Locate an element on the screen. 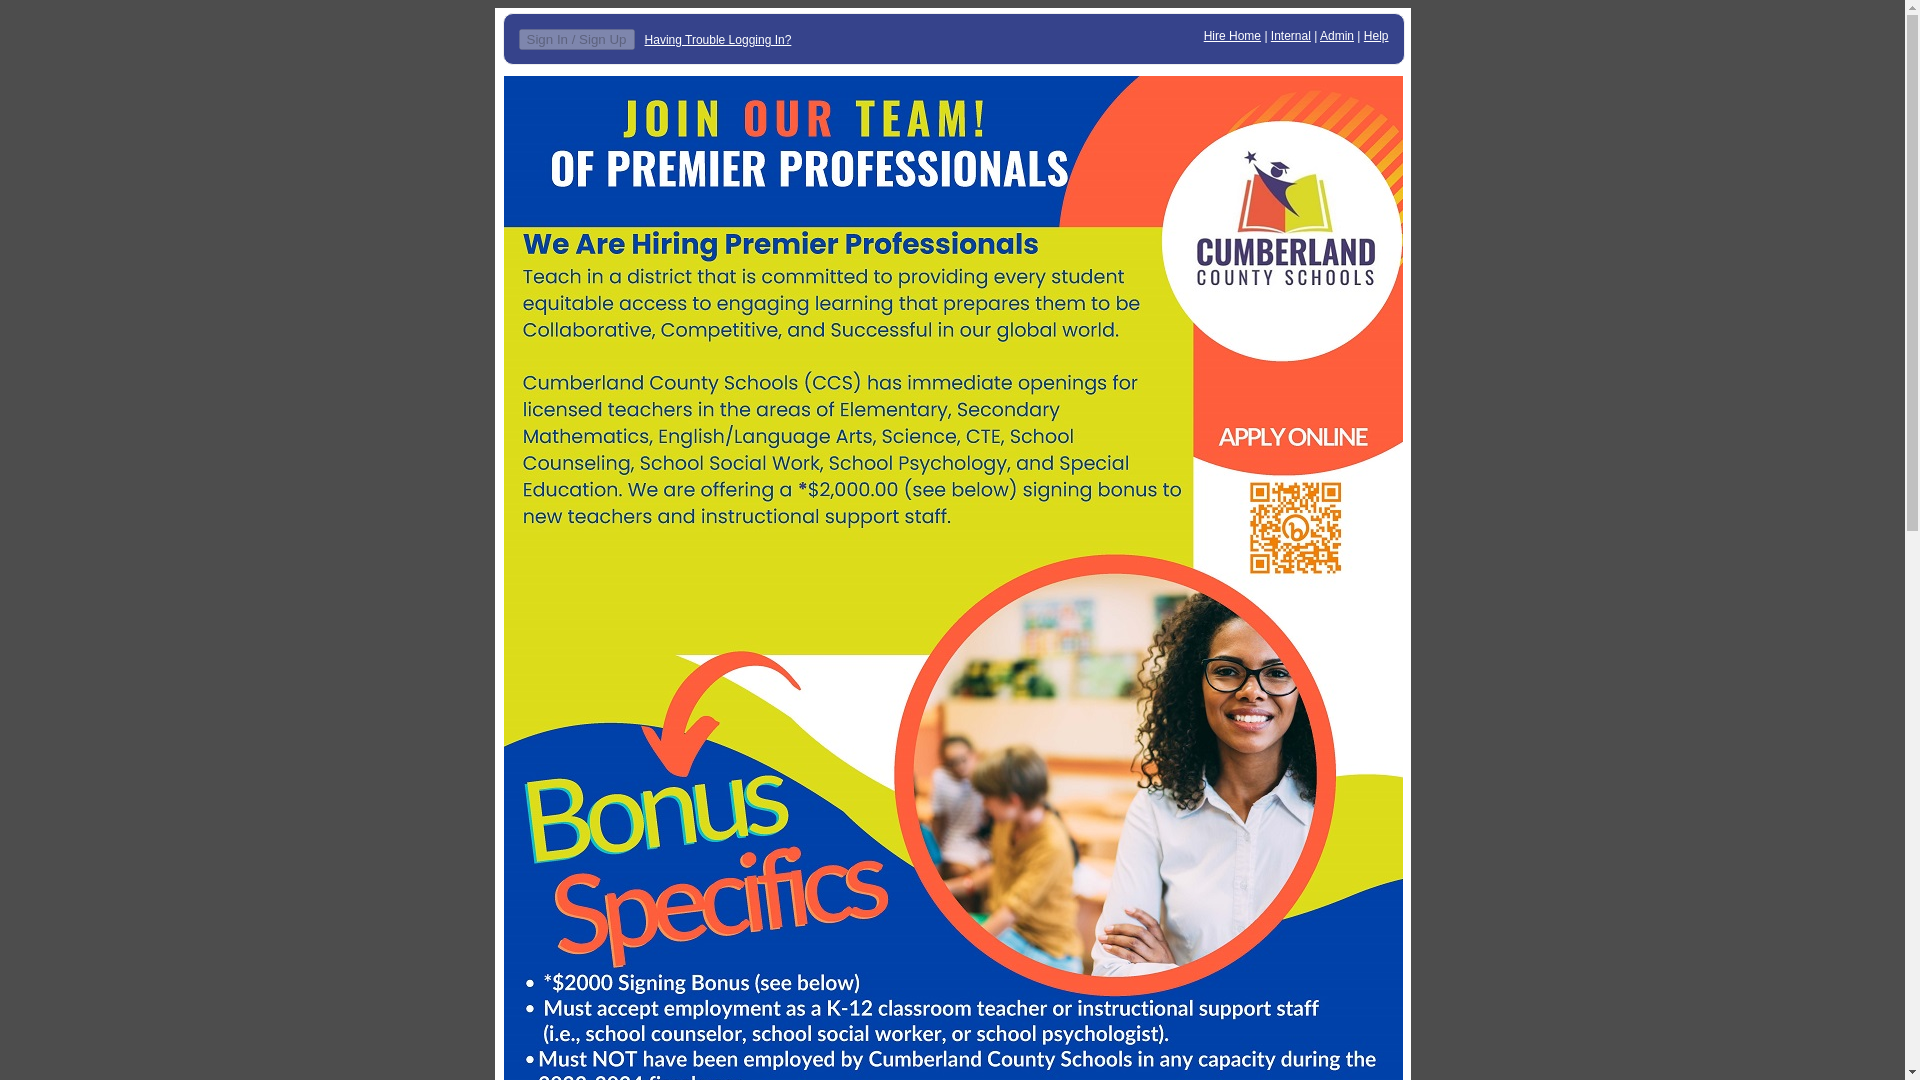 Image resolution: width=1920 pixels, height=1080 pixels. Hire Home is located at coordinates (1232, 36).